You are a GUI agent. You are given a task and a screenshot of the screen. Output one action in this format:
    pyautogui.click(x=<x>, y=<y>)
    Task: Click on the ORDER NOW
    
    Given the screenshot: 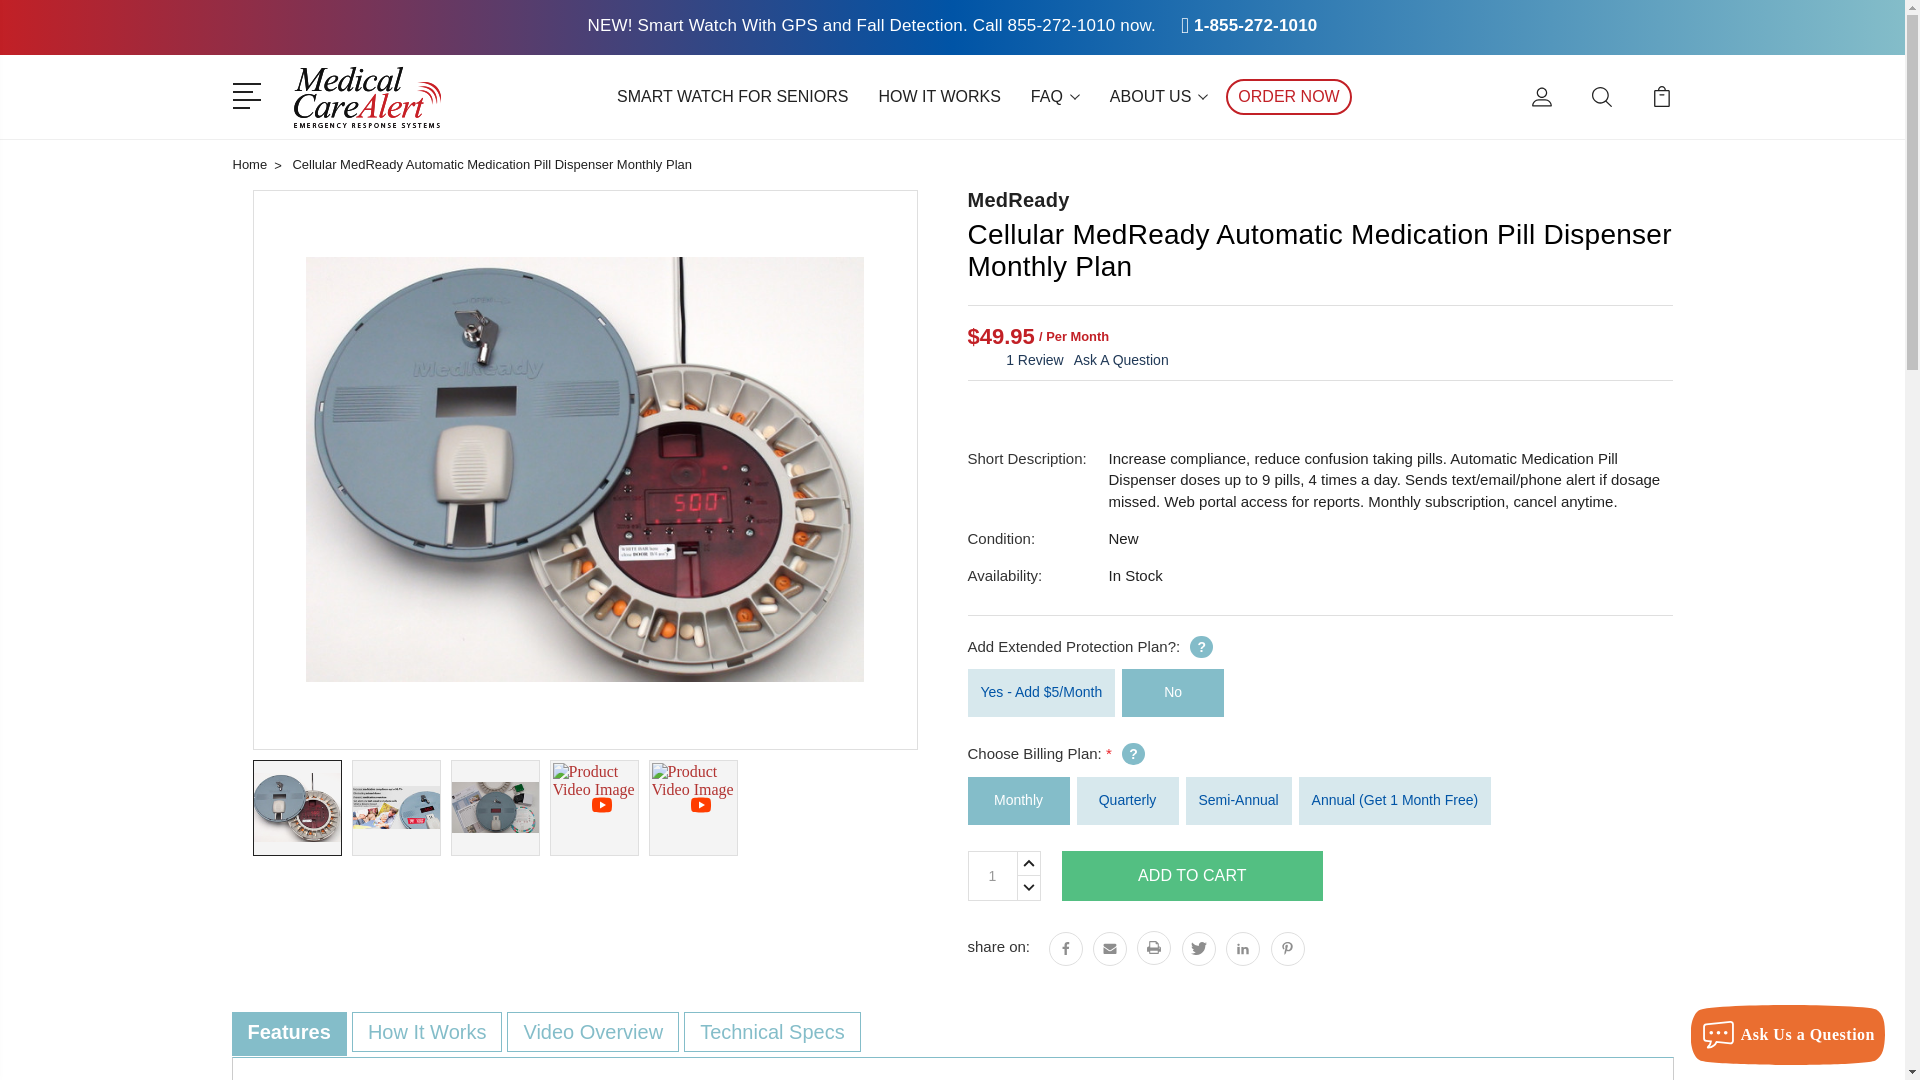 What is the action you would take?
    pyautogui.click(x=1288, y=96)
    